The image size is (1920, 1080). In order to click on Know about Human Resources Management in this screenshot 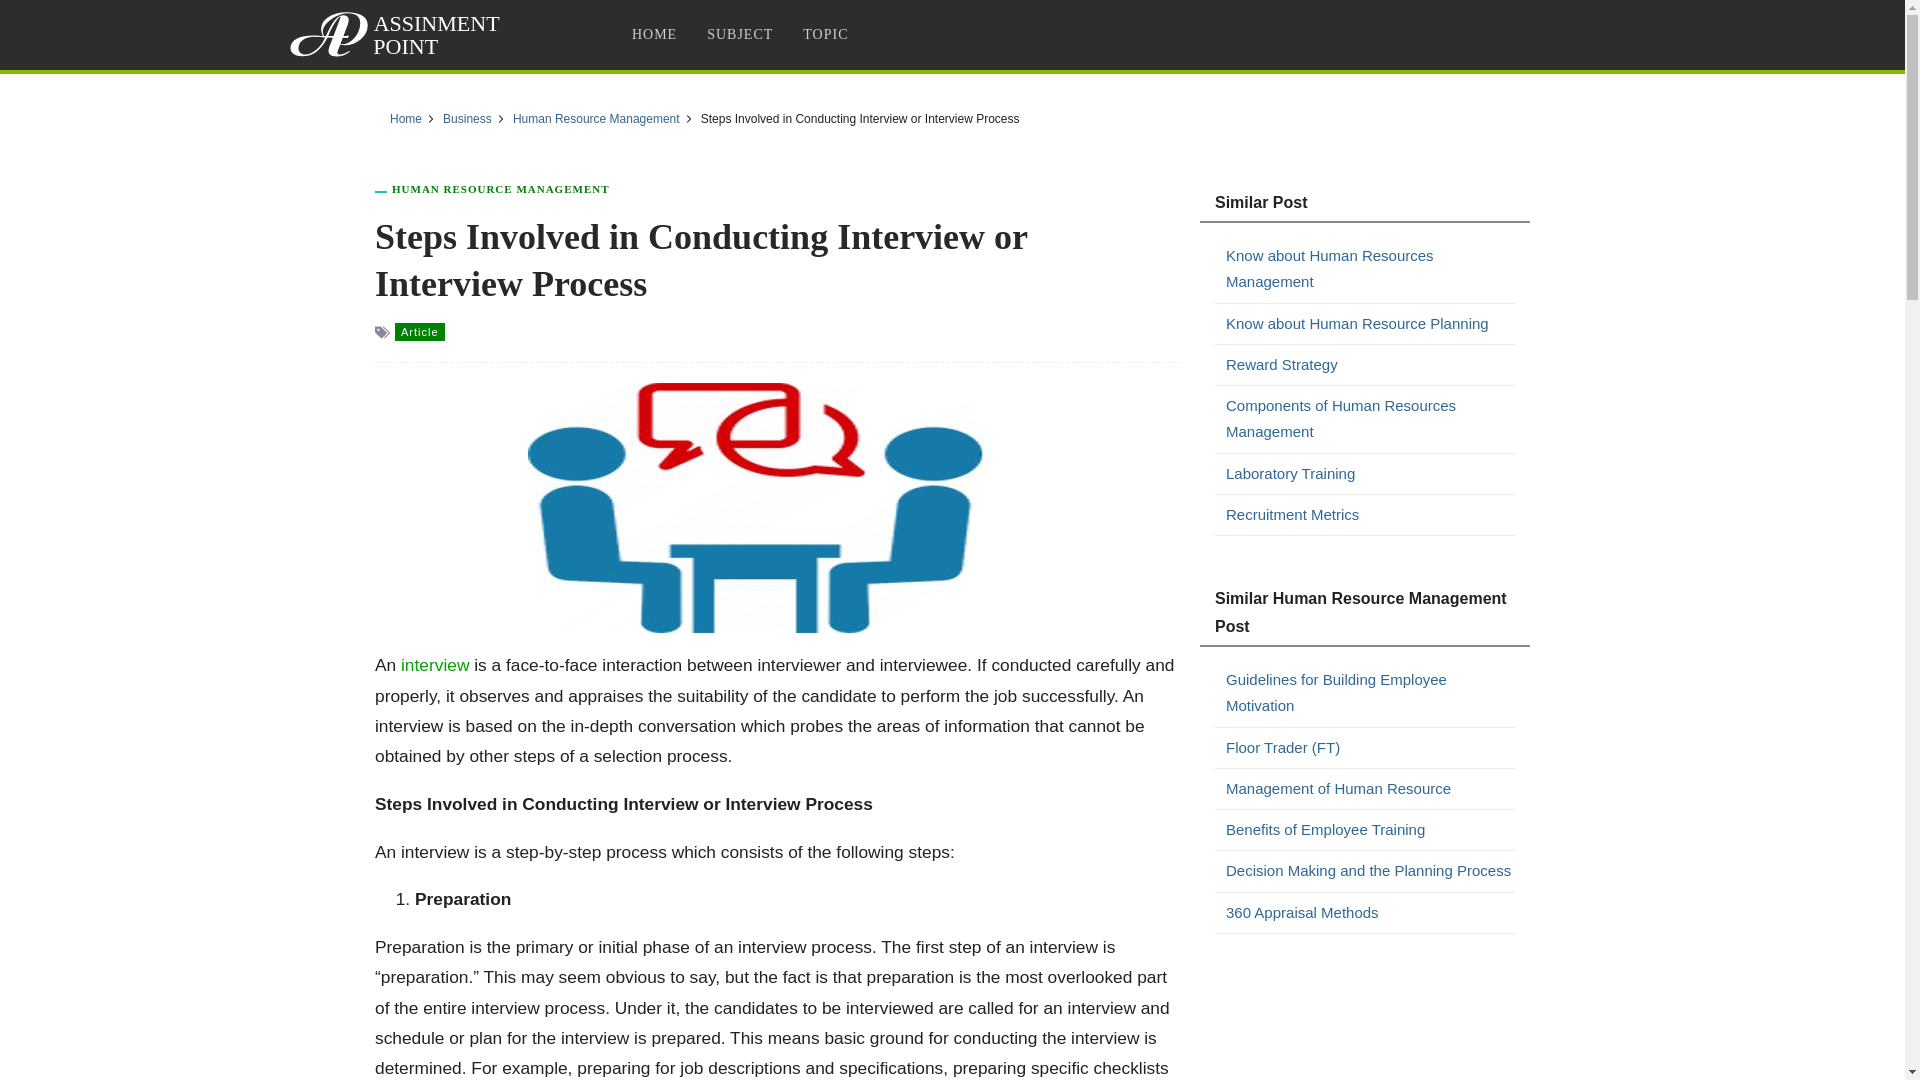, I will do `click(1370, 269)`.